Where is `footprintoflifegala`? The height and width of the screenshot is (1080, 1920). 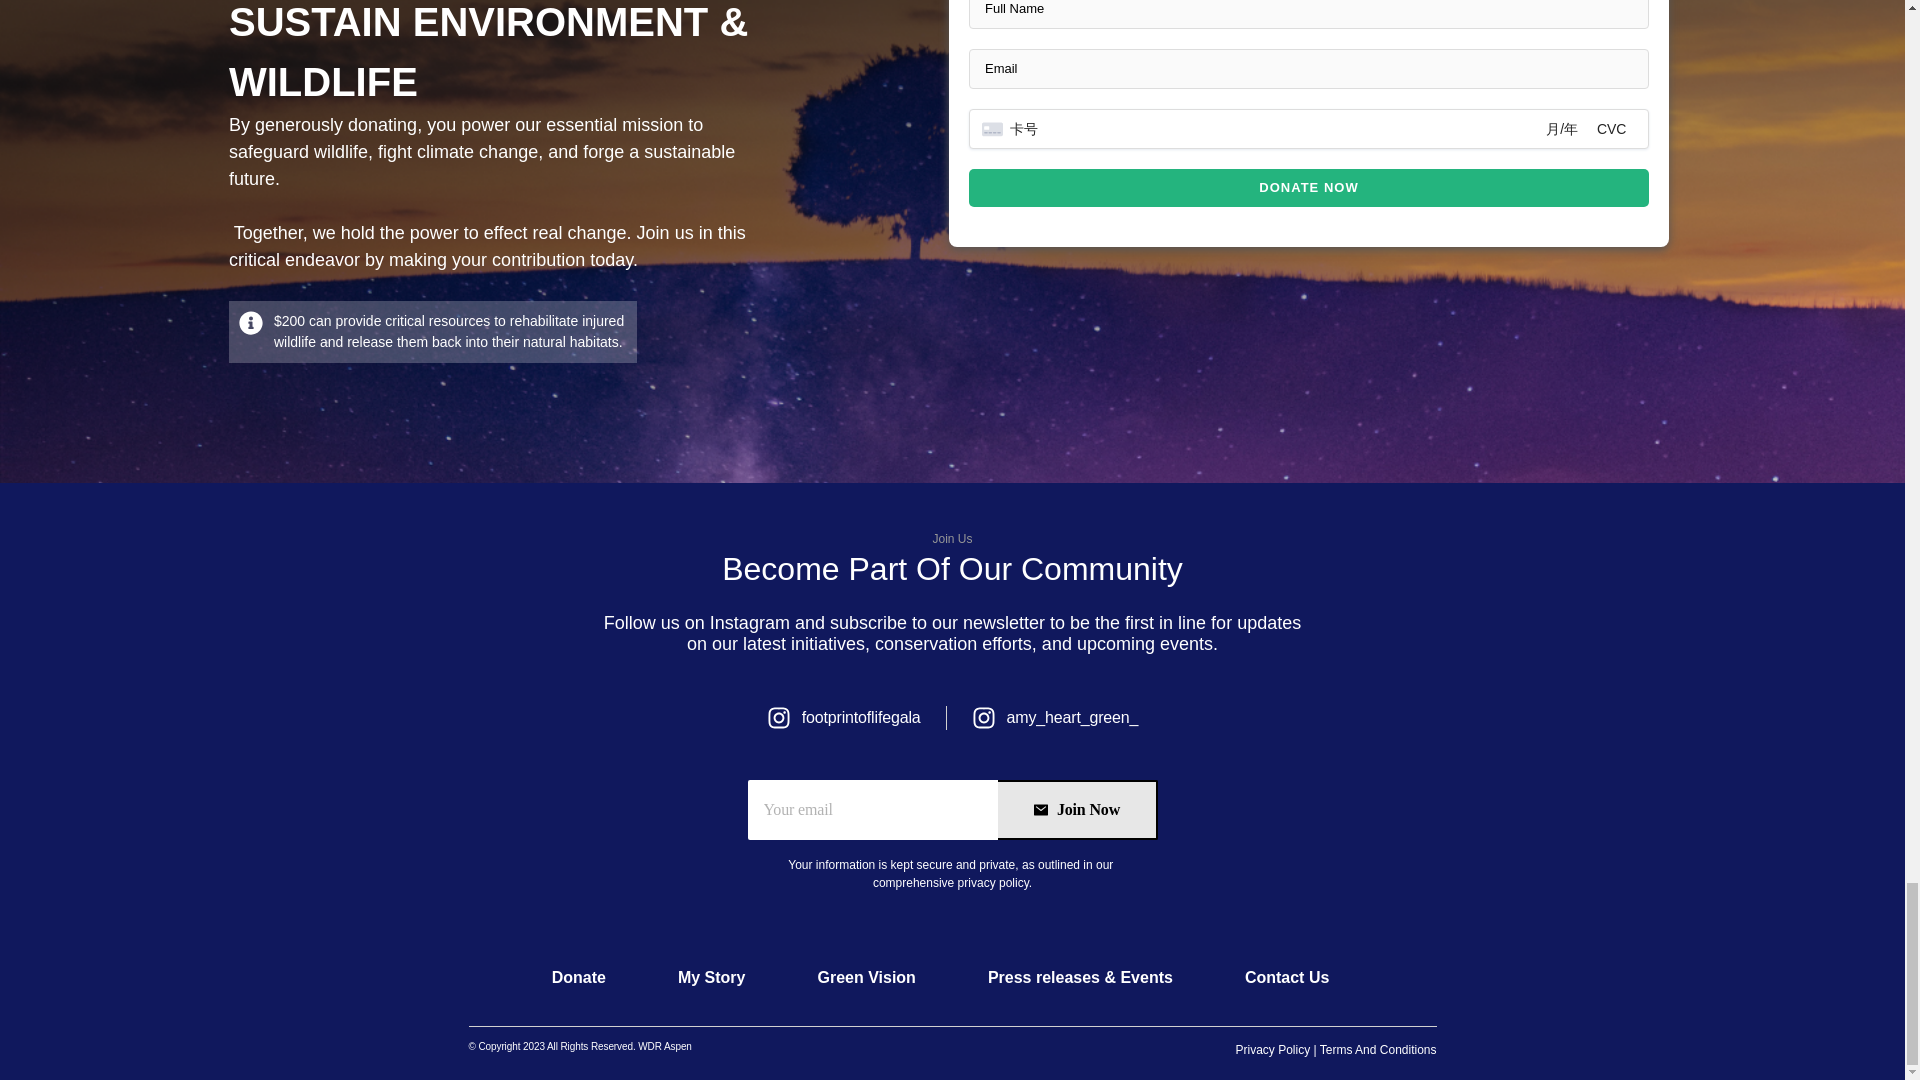 footprintoflifegala is located at coordinates (844, 718).